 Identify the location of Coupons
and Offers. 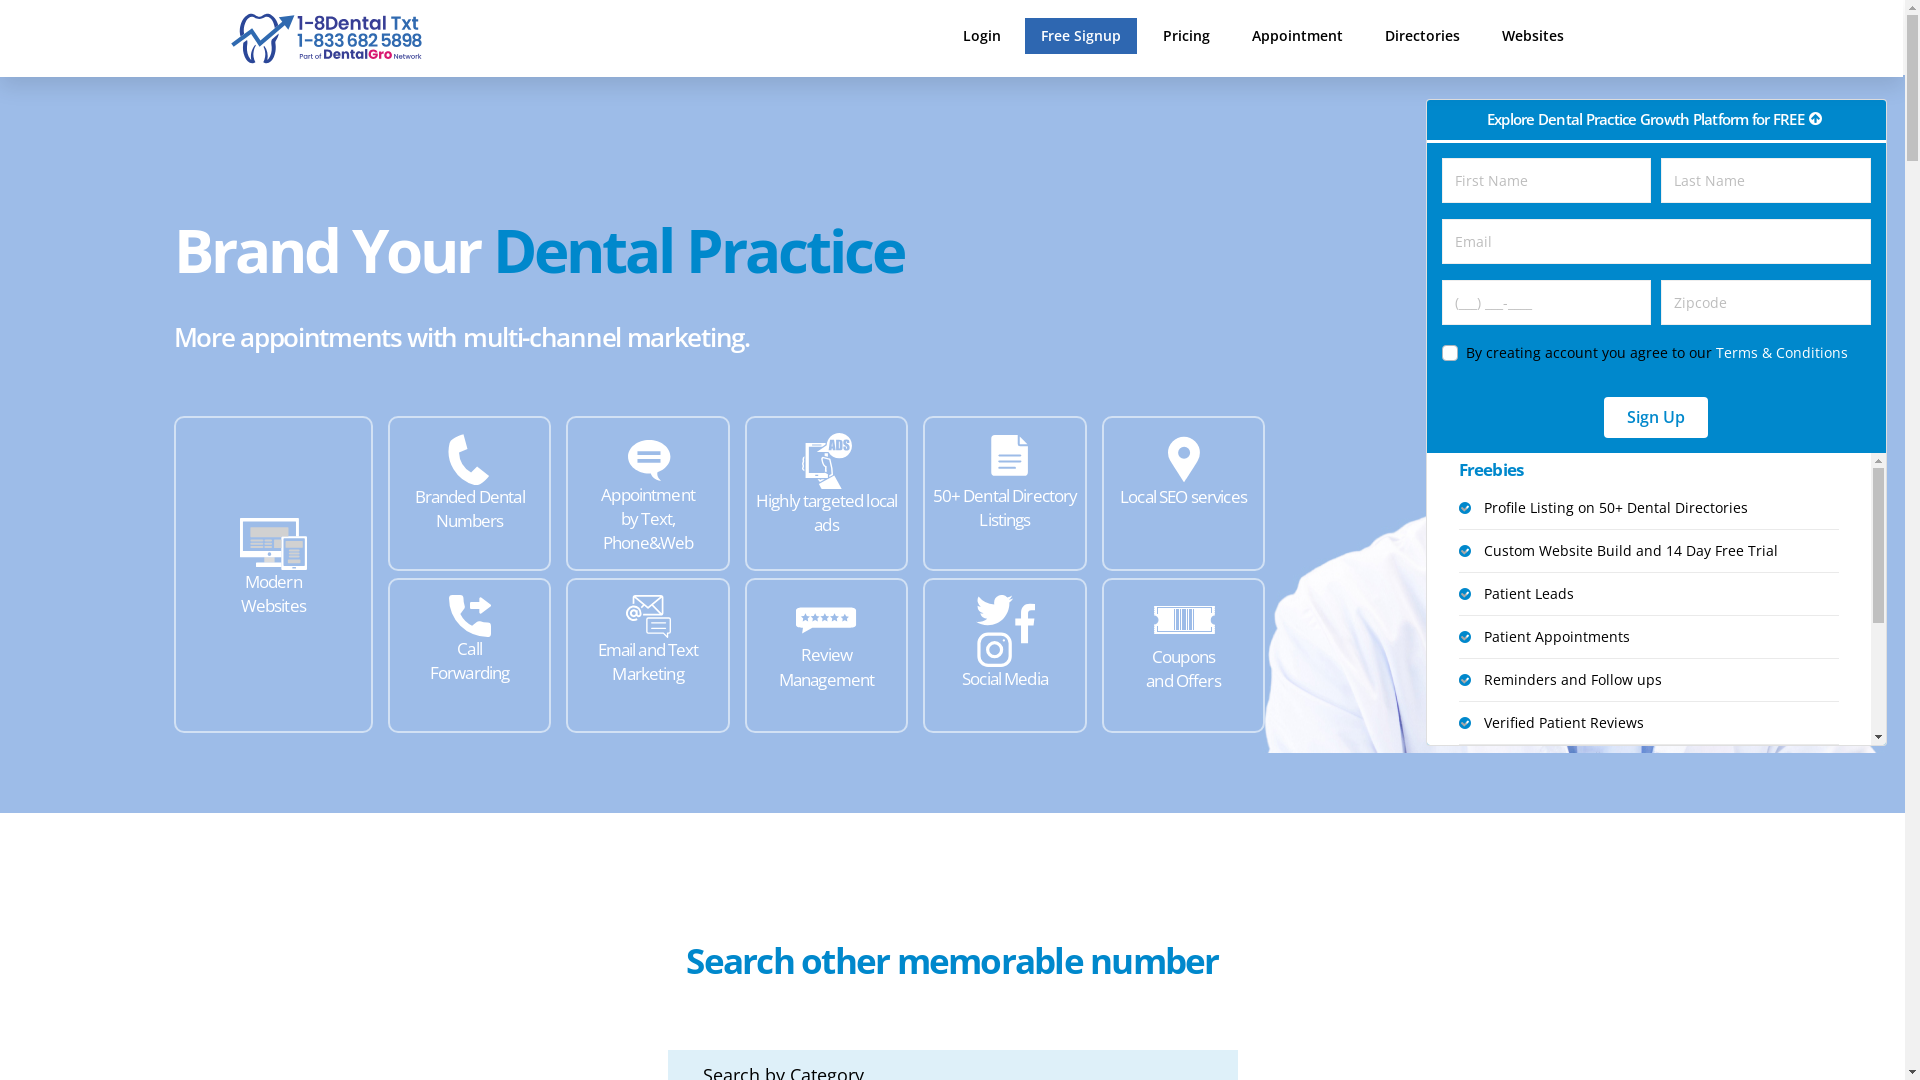
(1184, 656).